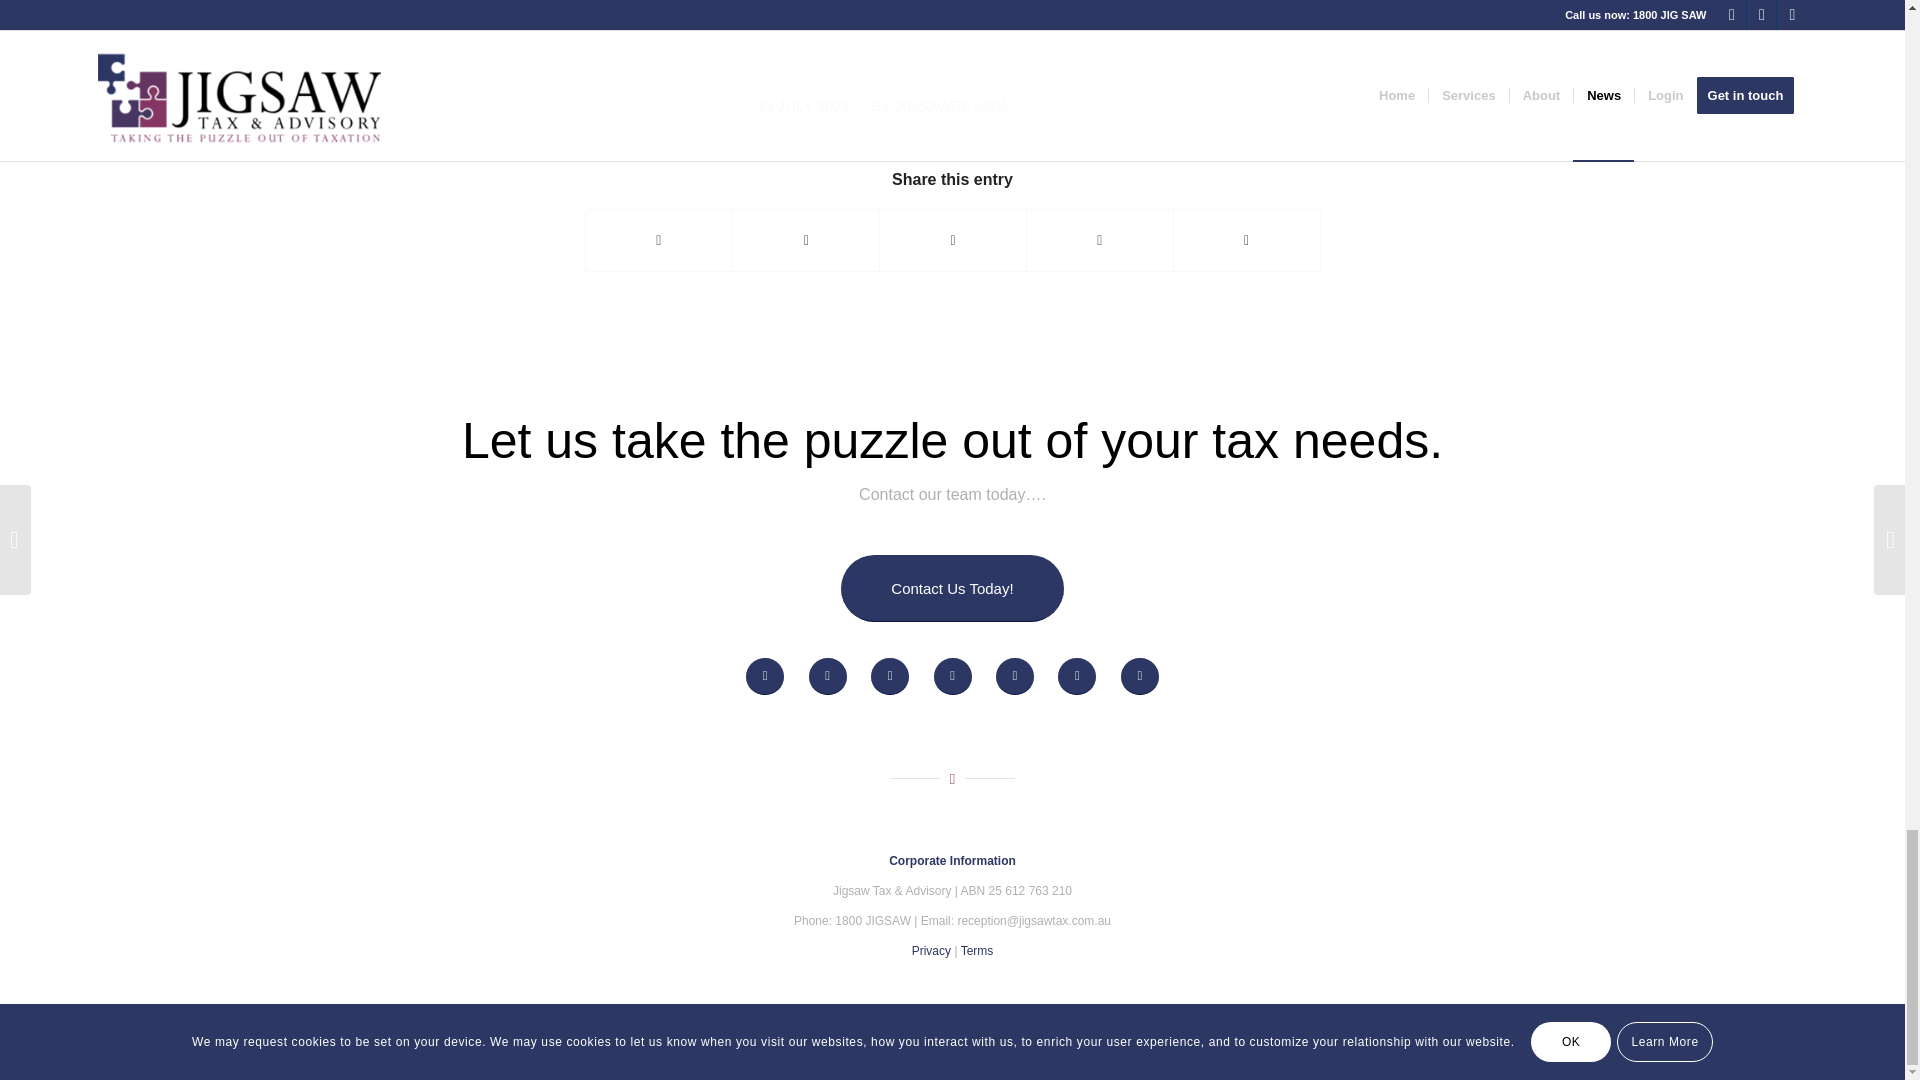 The image size is (1920, 1080). Describe the element at coordinates (952, 106) in the screenshot. I see `JIGSAWREVIEW` at that location.